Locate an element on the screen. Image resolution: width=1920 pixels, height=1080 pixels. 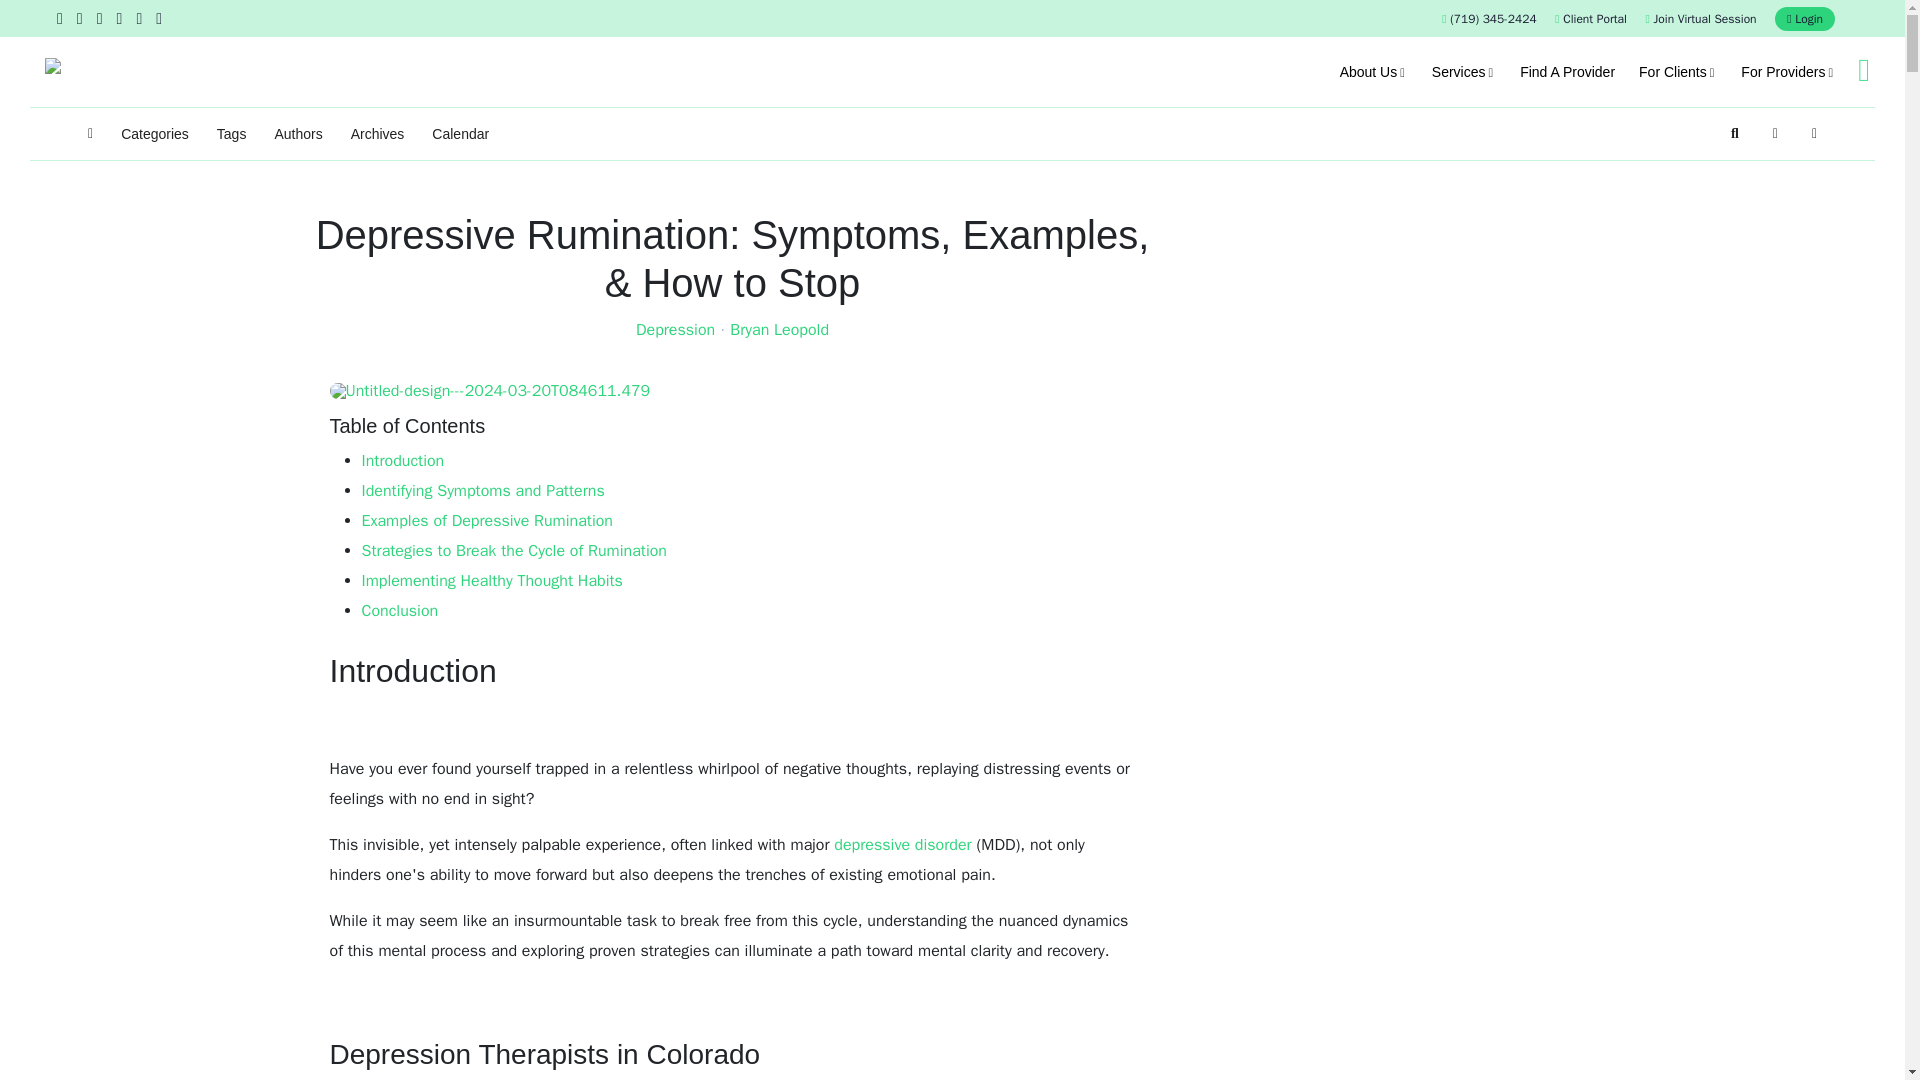
Join Virtual Session is located at coordinates (1700, 18).